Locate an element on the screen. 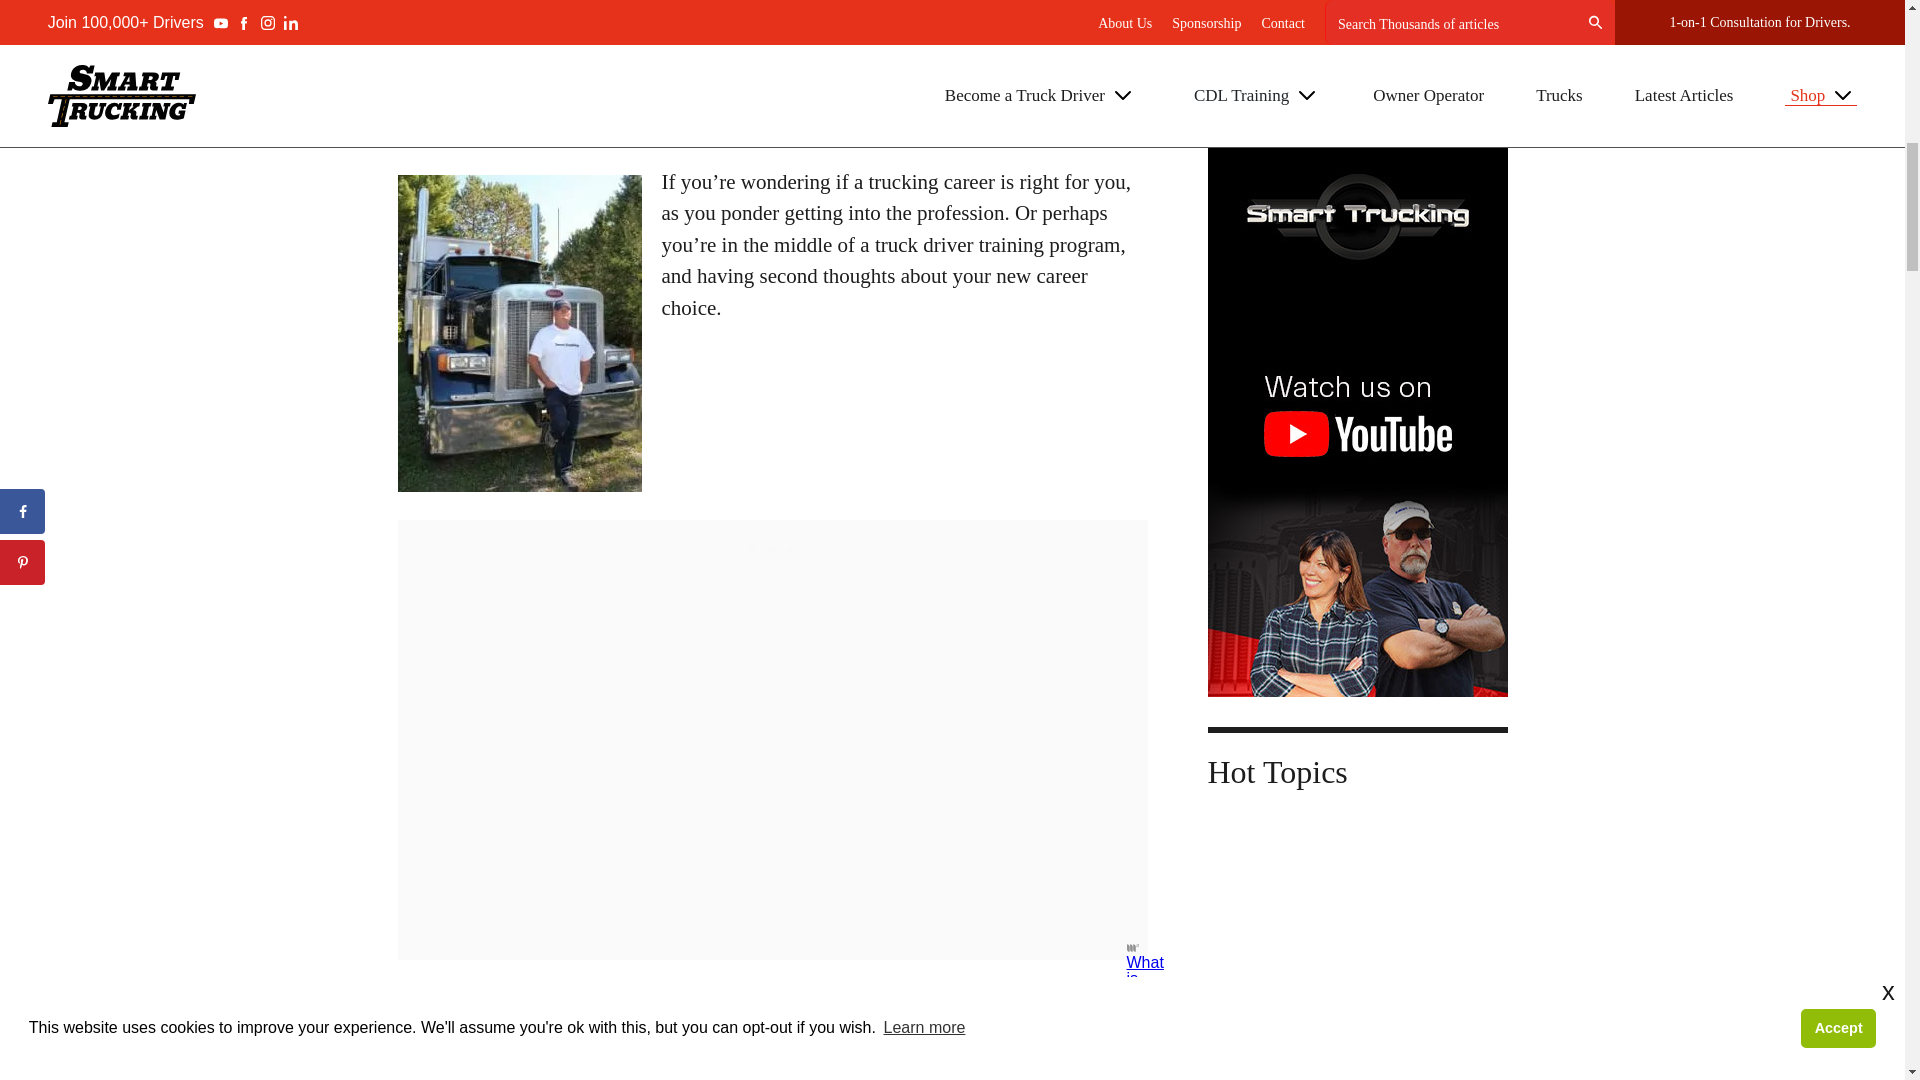  Share on Facebook is located at coordinates (486, 117).